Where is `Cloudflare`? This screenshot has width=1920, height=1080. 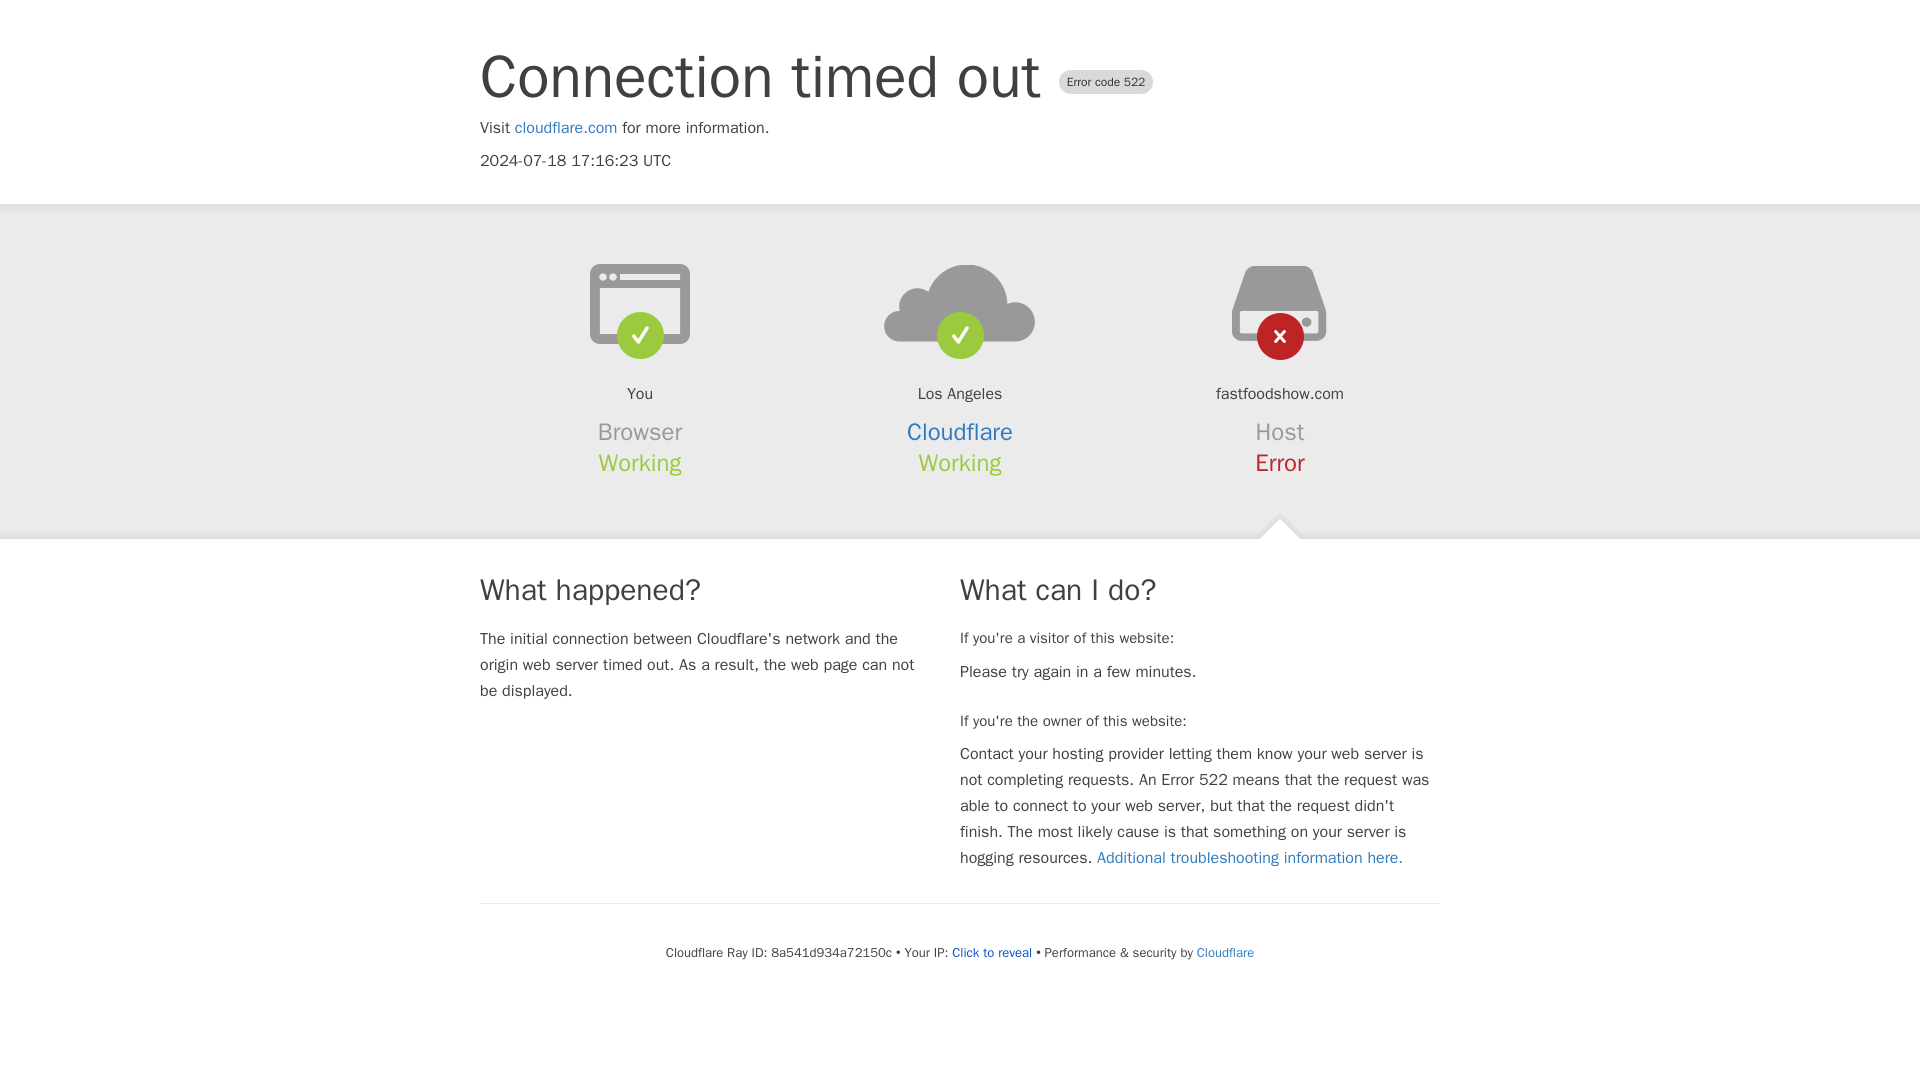 Cloudflare is located at coordinates (960, 432).